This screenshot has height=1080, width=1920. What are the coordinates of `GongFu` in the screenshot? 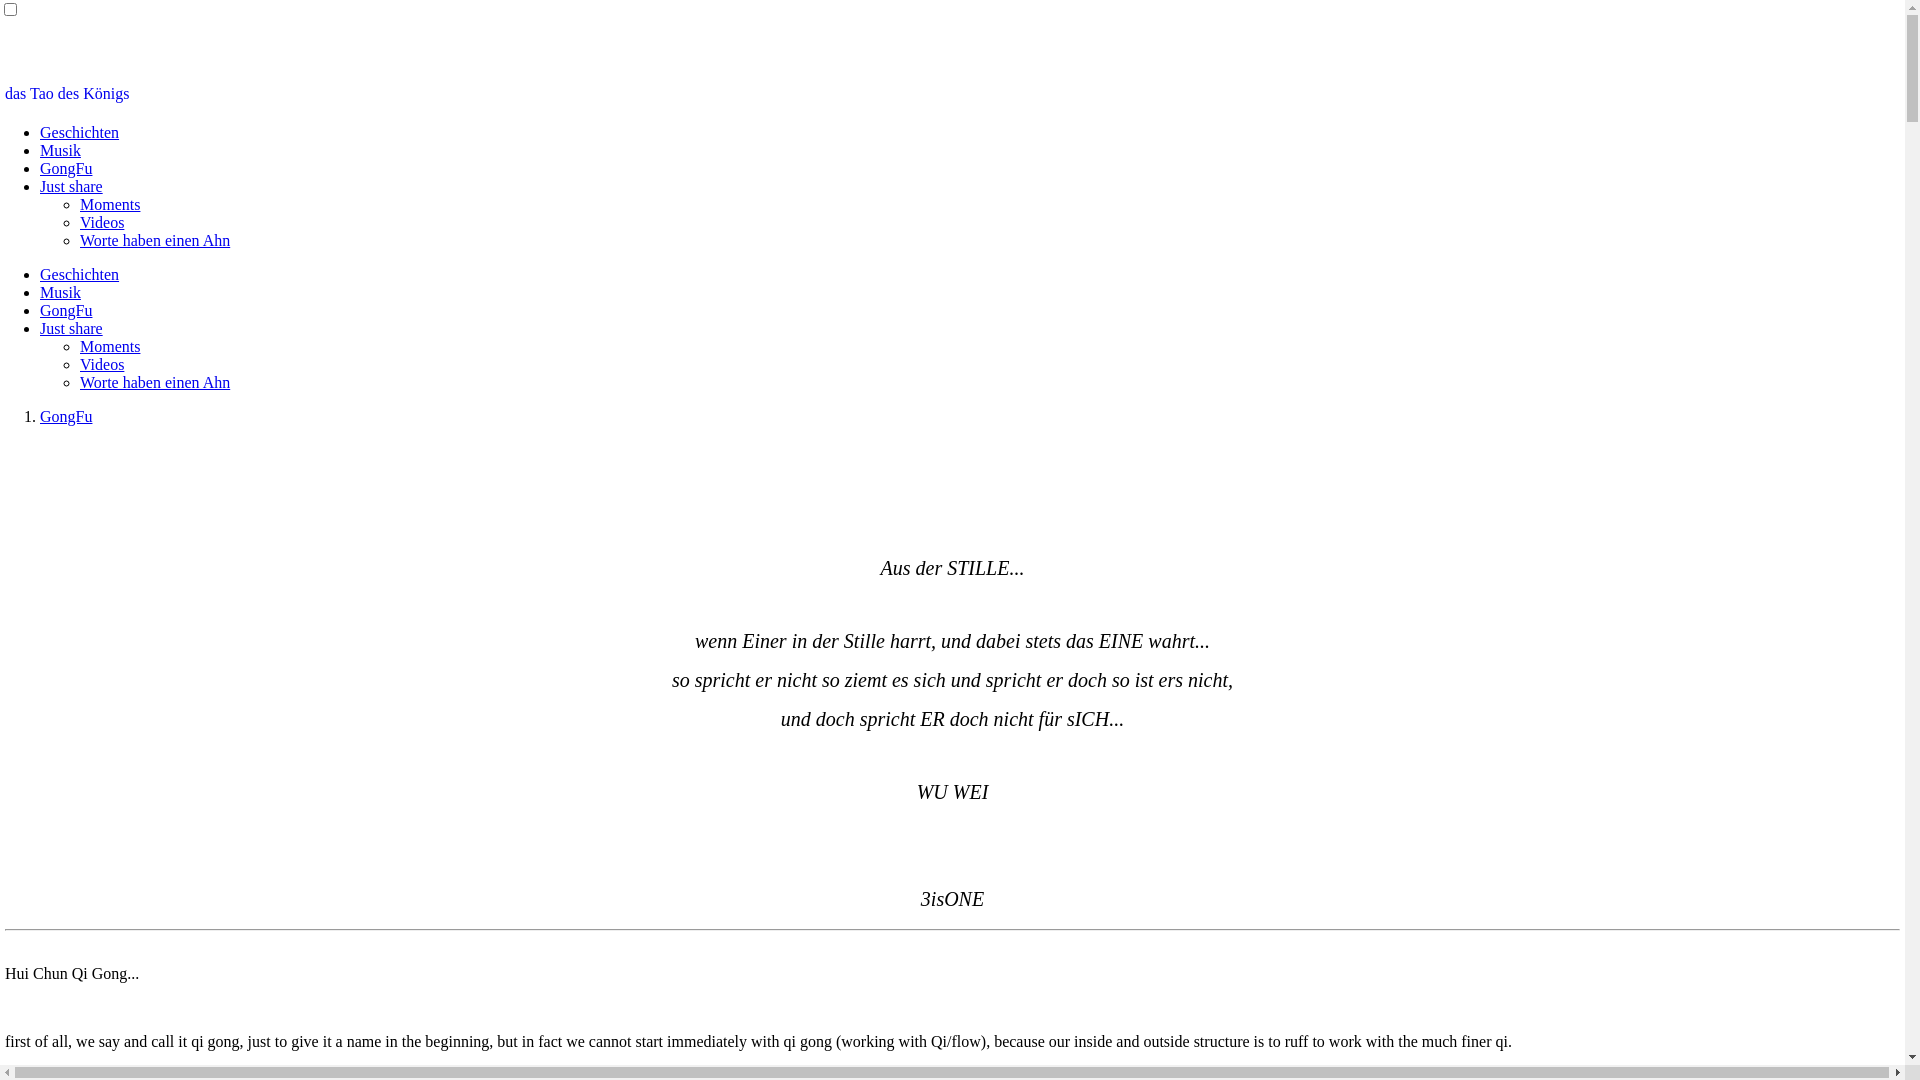 It's located at (66, 310).